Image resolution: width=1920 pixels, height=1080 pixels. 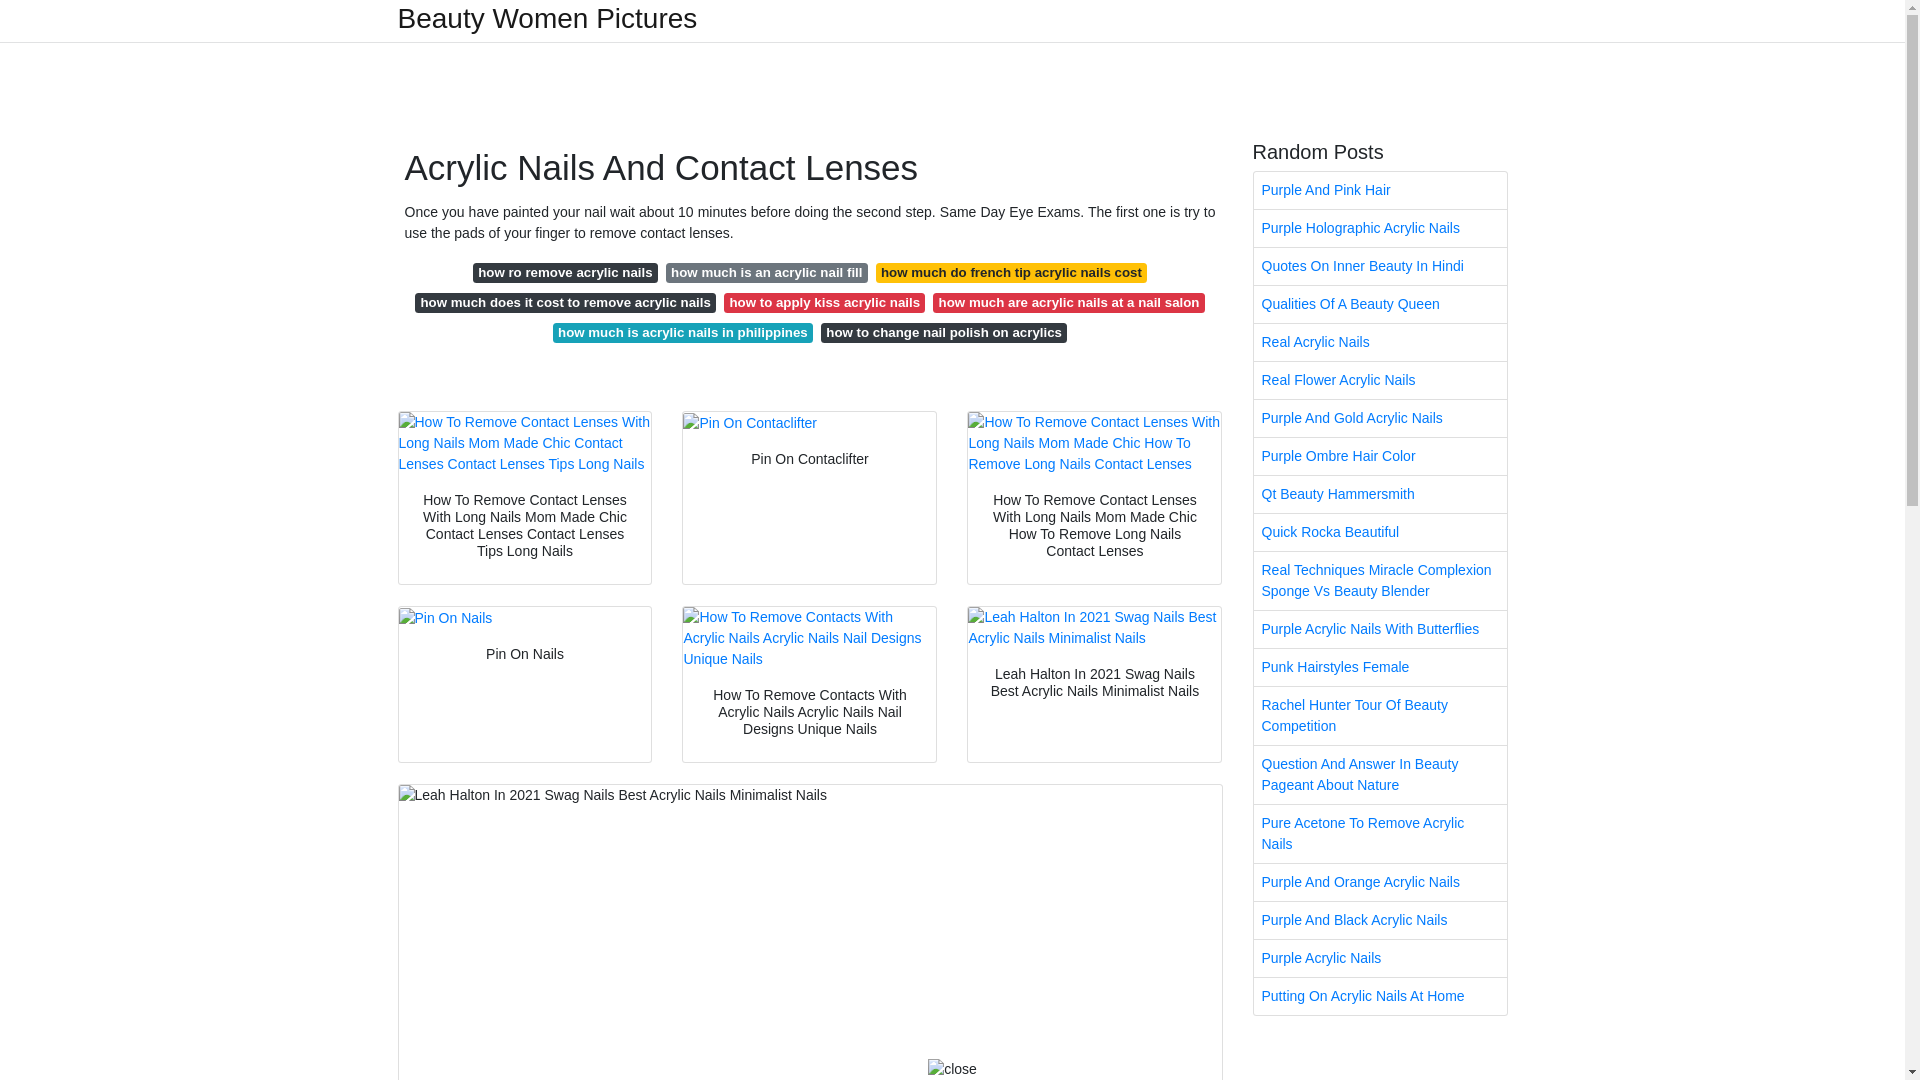 What do you see at coordinates (1010, 272) in the screenshot?
I see `how much do french tip acrylic nails cost` at bounding box center [1010, 272].